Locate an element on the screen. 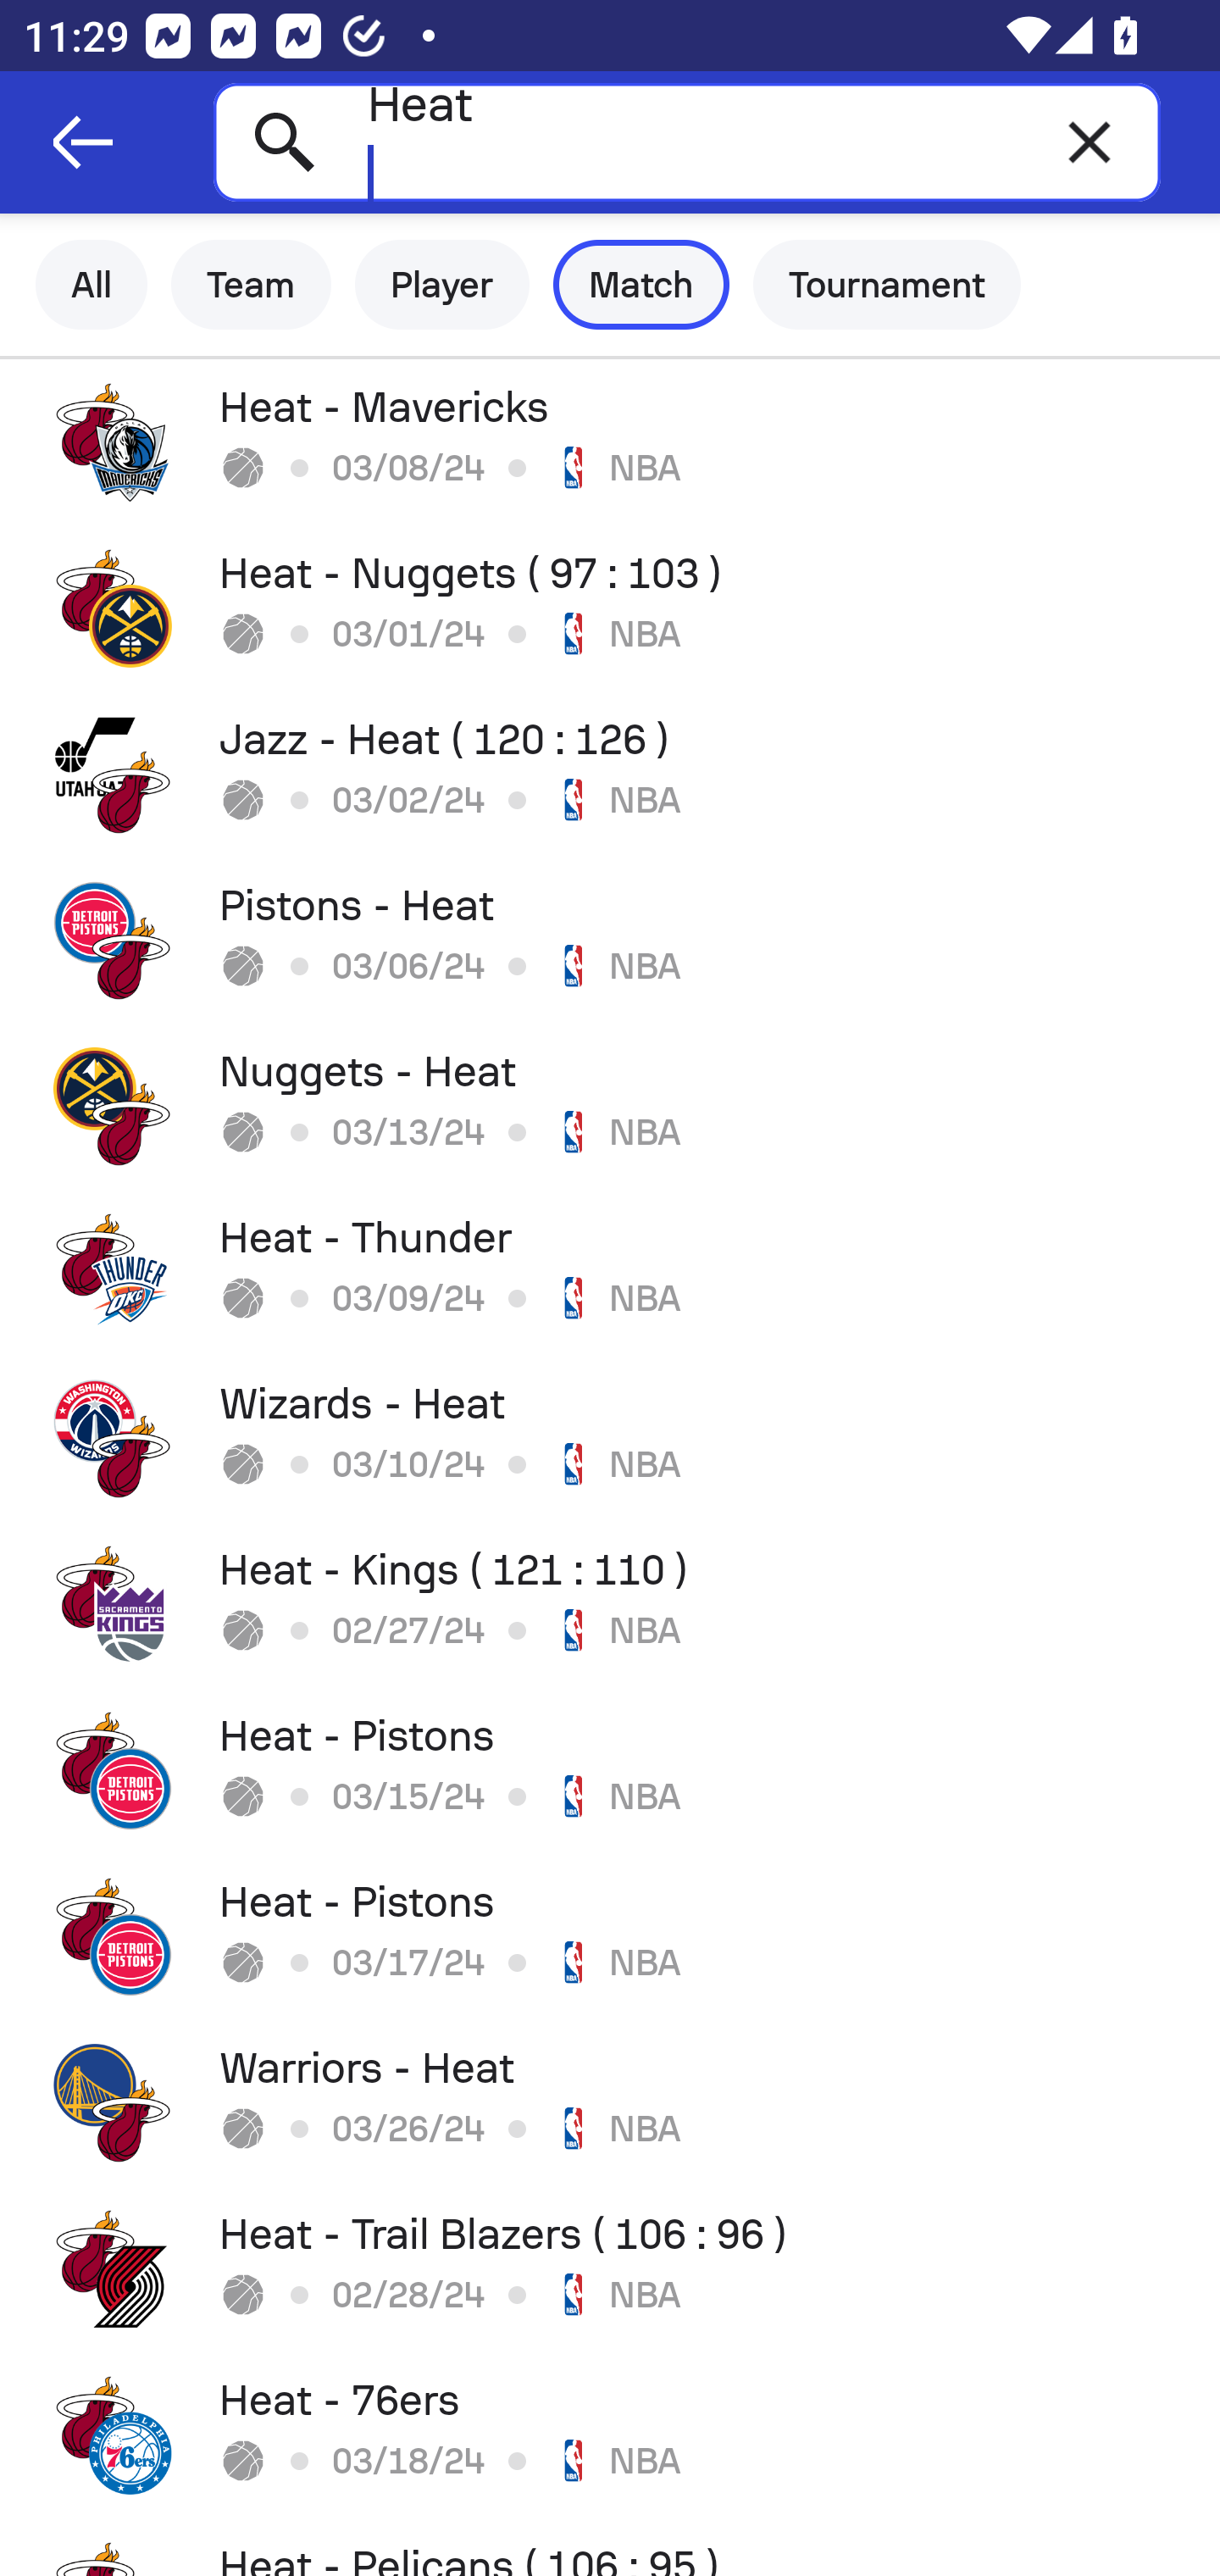 The width and height of the screenshot is (1220, 2576). Match is located at coordinates (641, 285).